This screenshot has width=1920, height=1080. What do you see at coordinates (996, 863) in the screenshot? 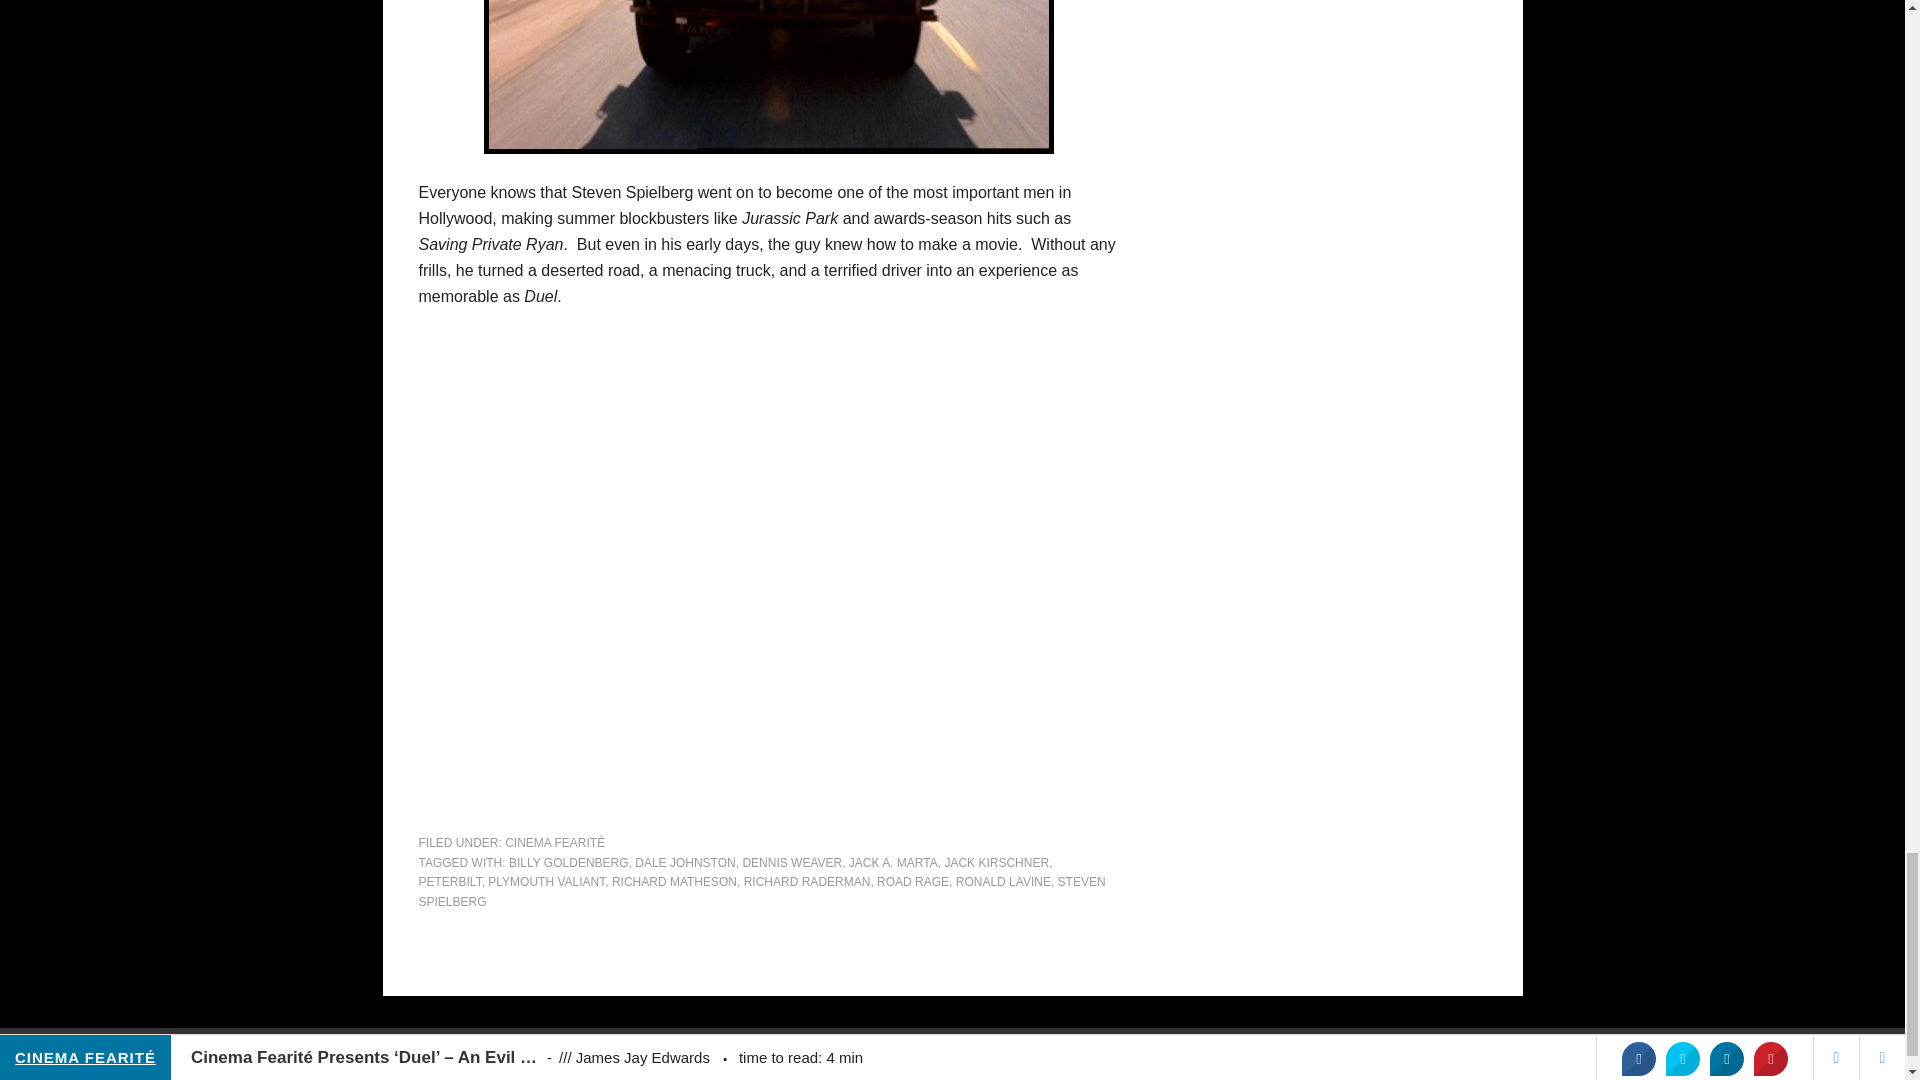
I see `JACK KIRSCHNER` at bounding box center [996, 863].